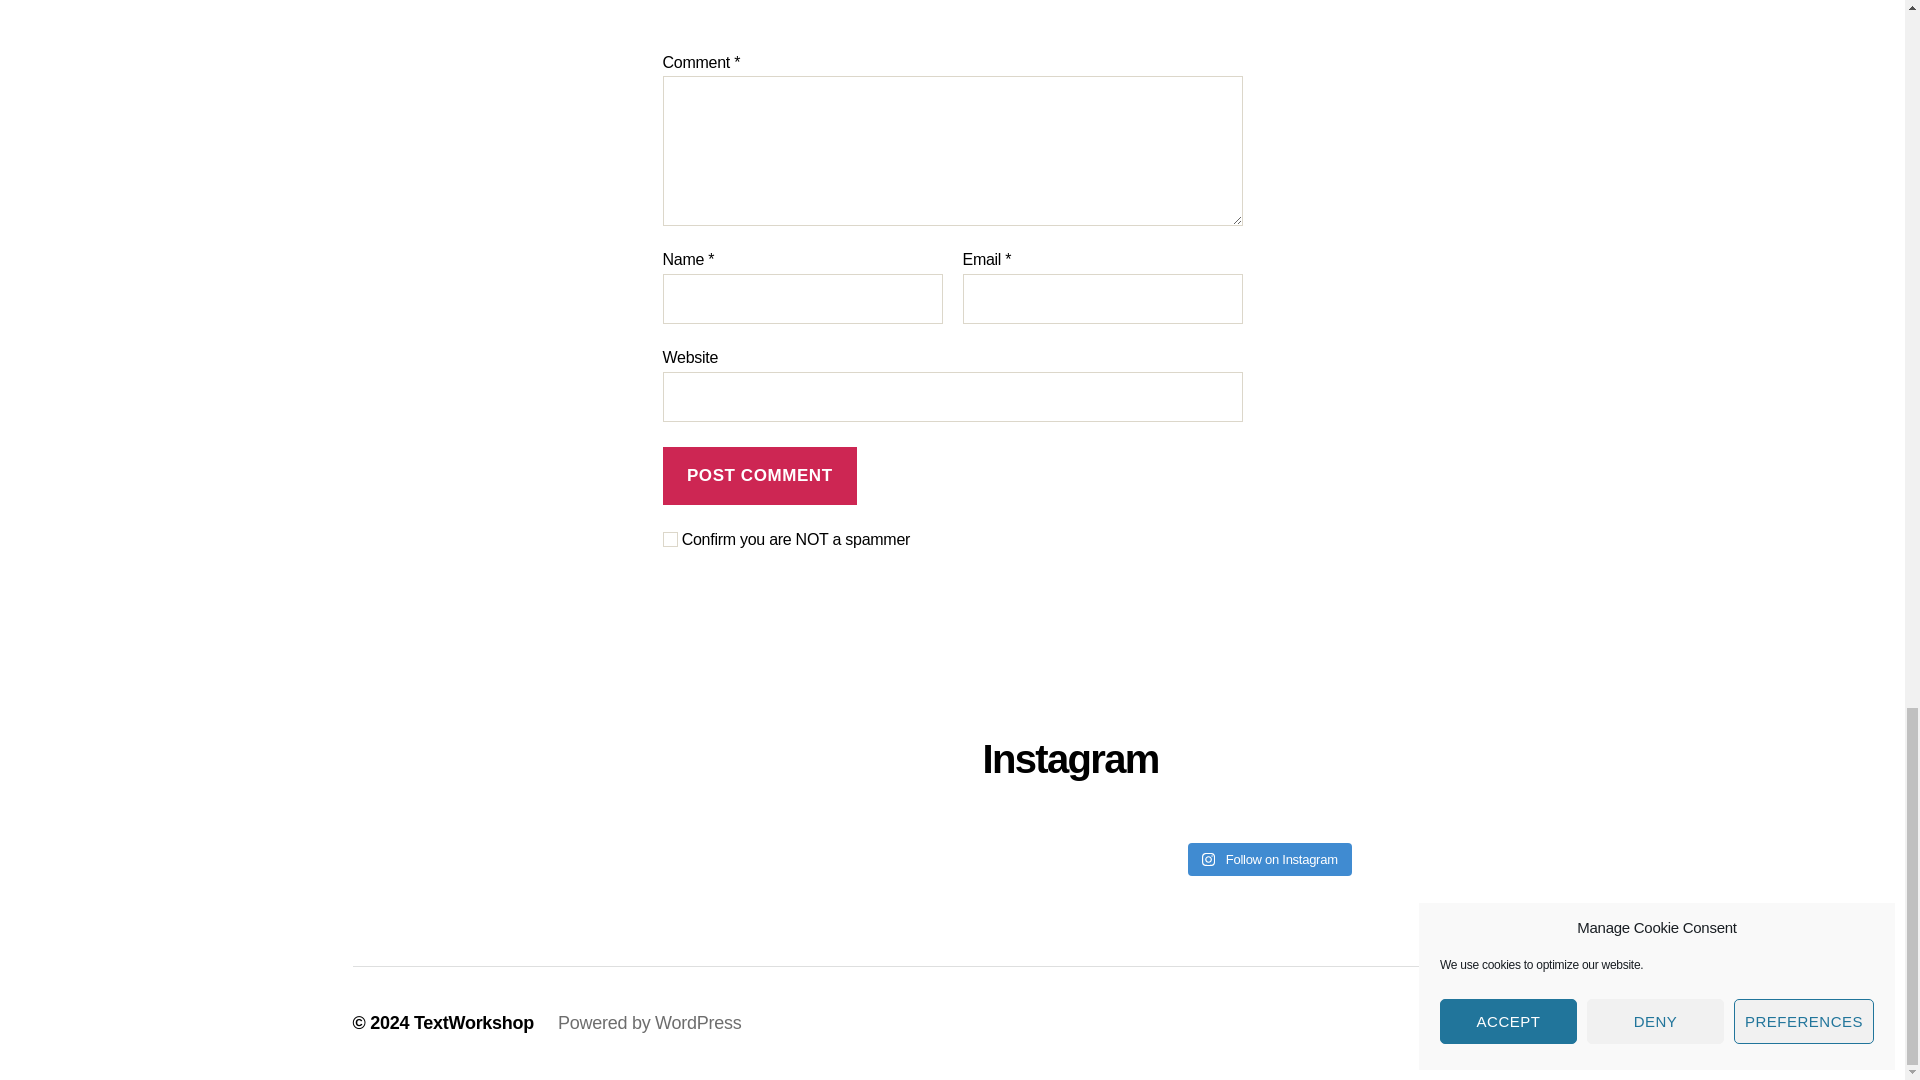 This screenshot has width=1920, height=1080. I want to click on Powered by WordPress, so click(650, 1022).